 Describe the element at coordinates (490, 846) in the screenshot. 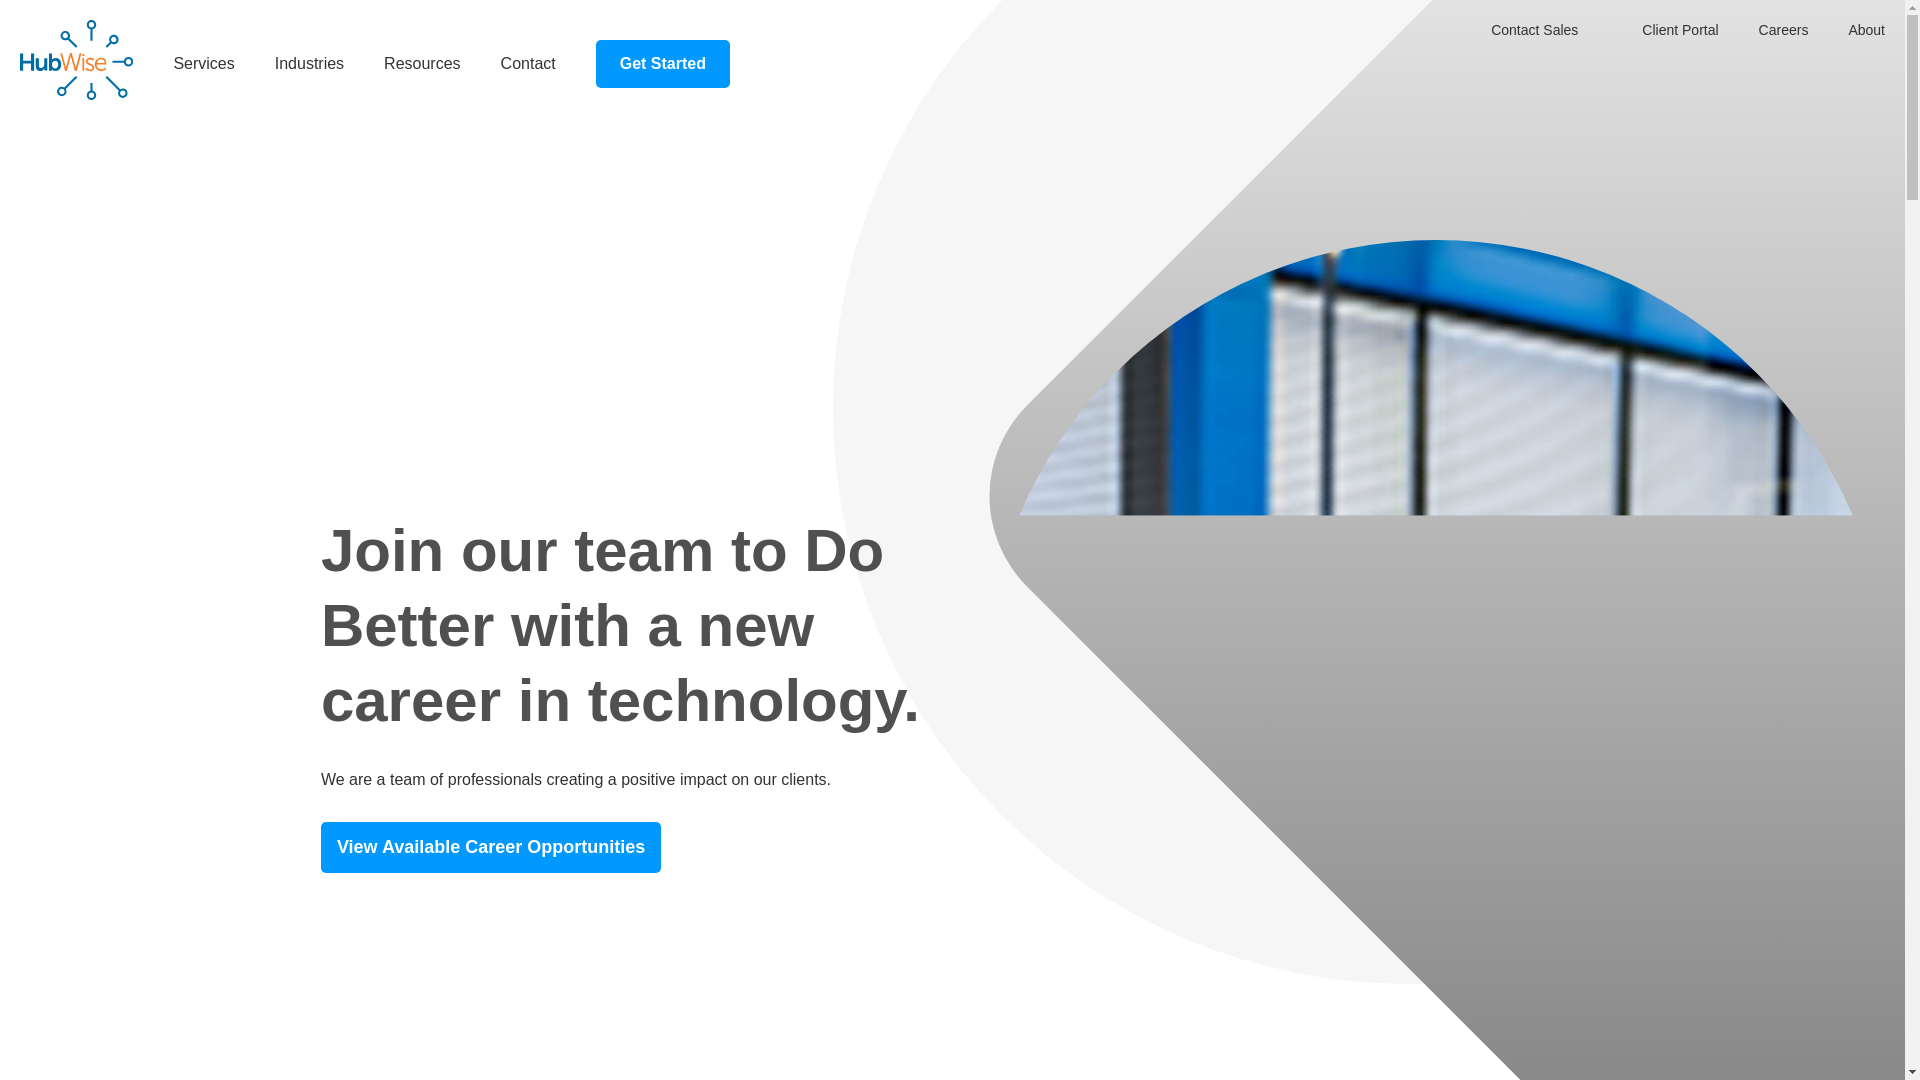

I see `View Available Career Opportunities` at that location.